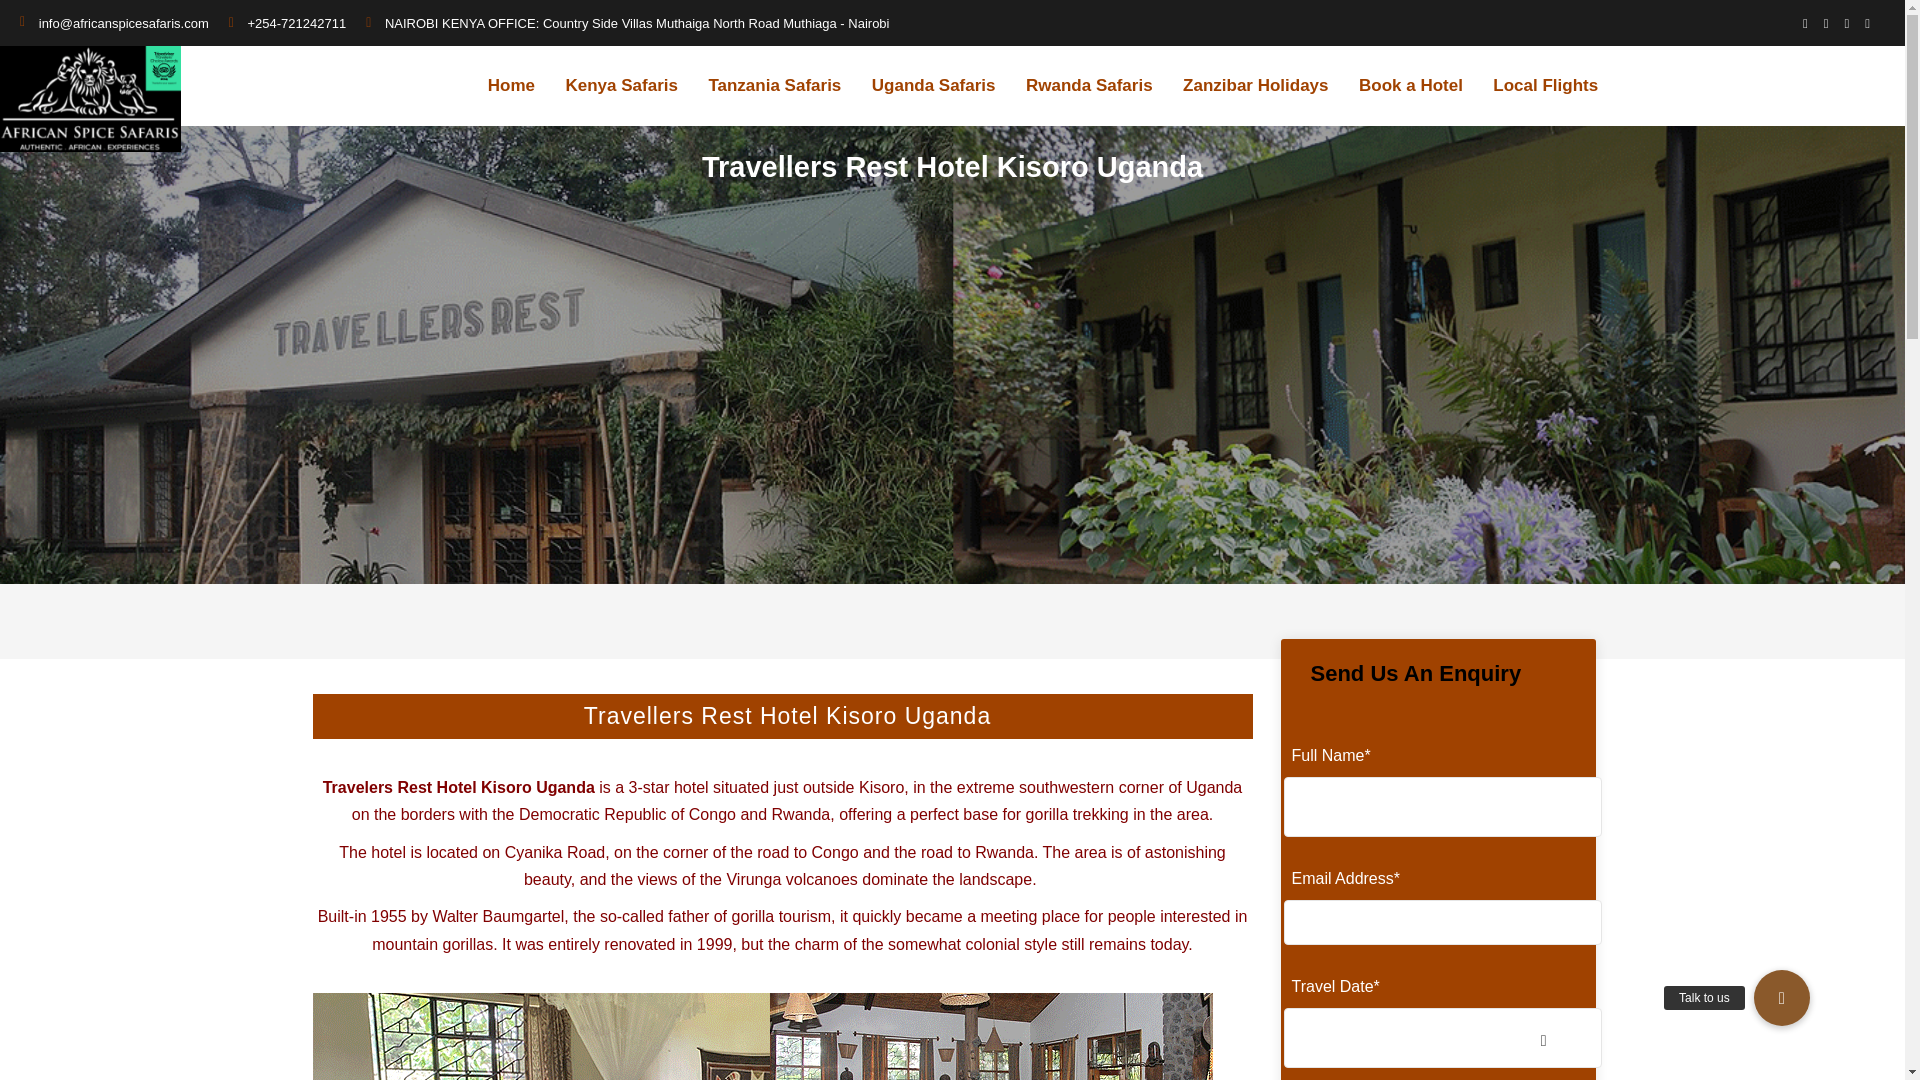 This screenshot has width=1920, height=1080. I want to click on Zanzibar Holidays, so click(1255, 86).